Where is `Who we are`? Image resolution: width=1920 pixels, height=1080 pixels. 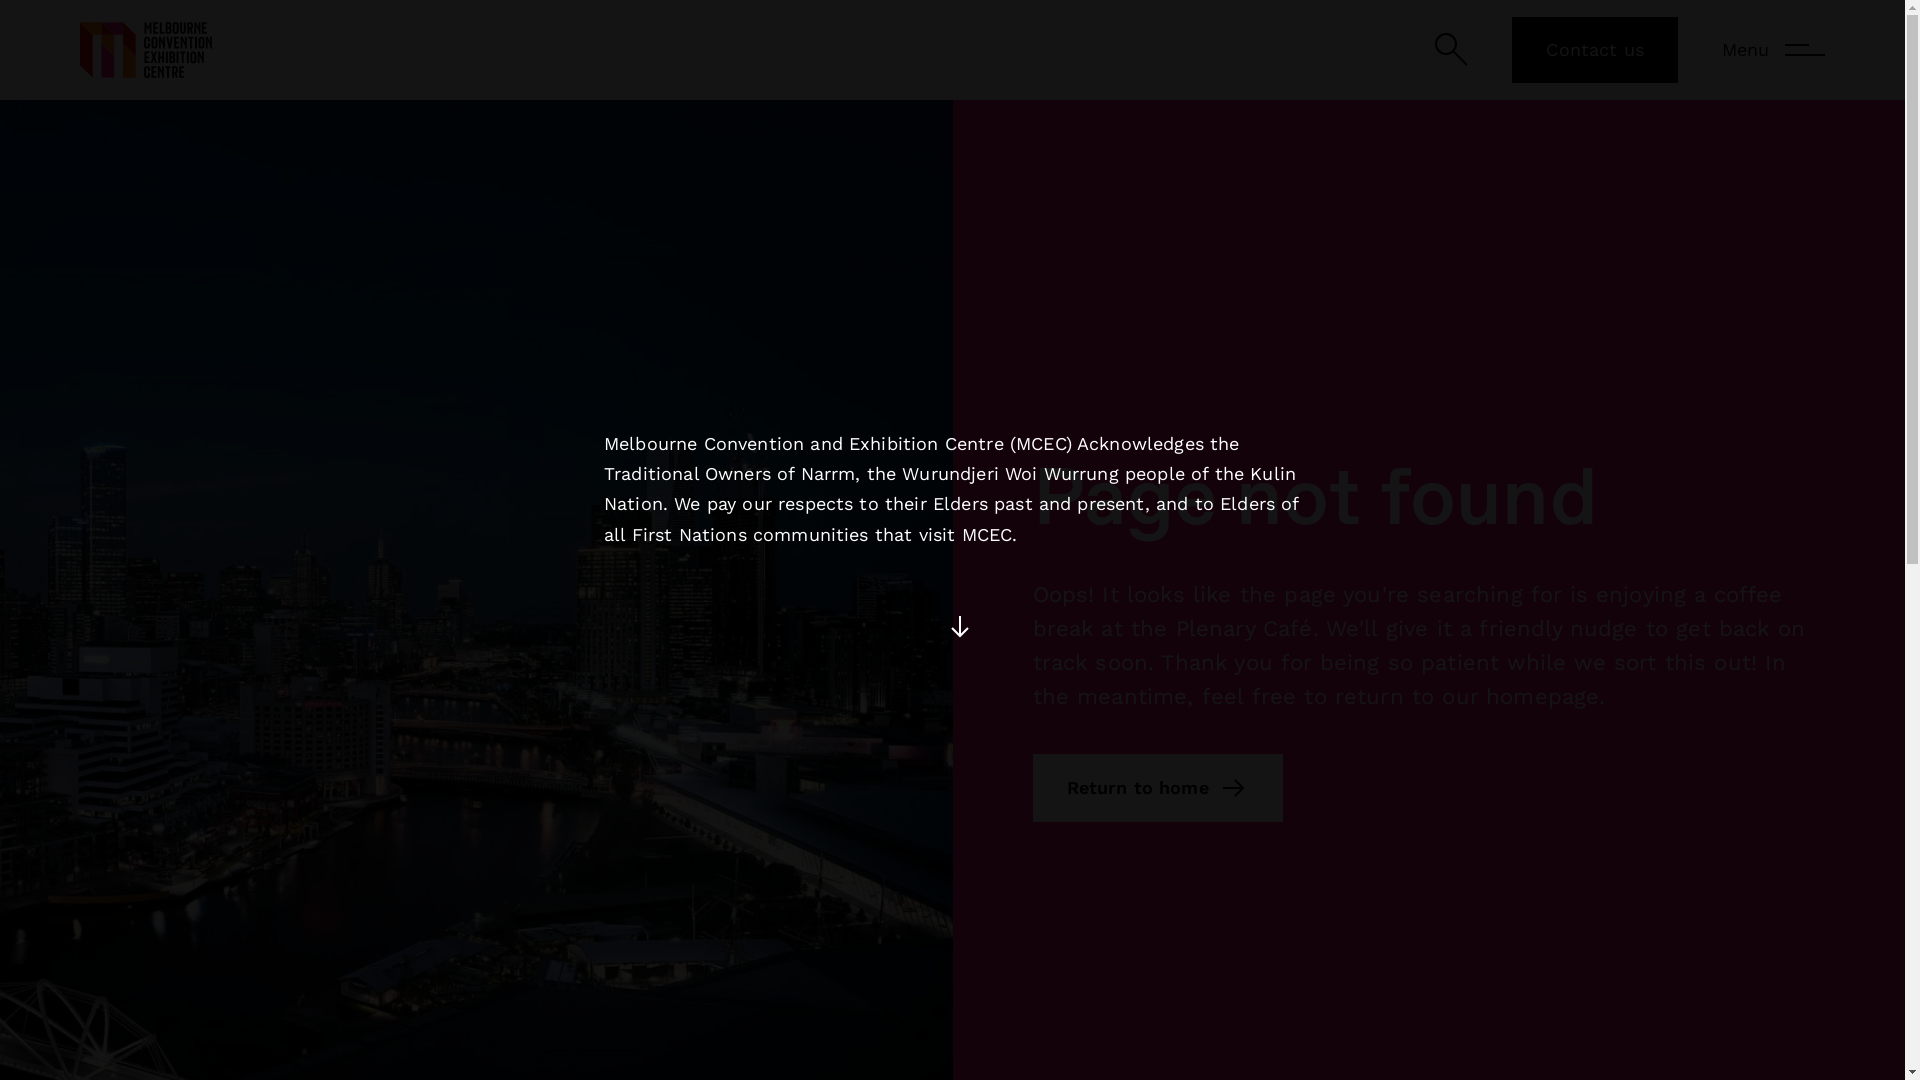
Who we are is located at coordinates (1486, 480).